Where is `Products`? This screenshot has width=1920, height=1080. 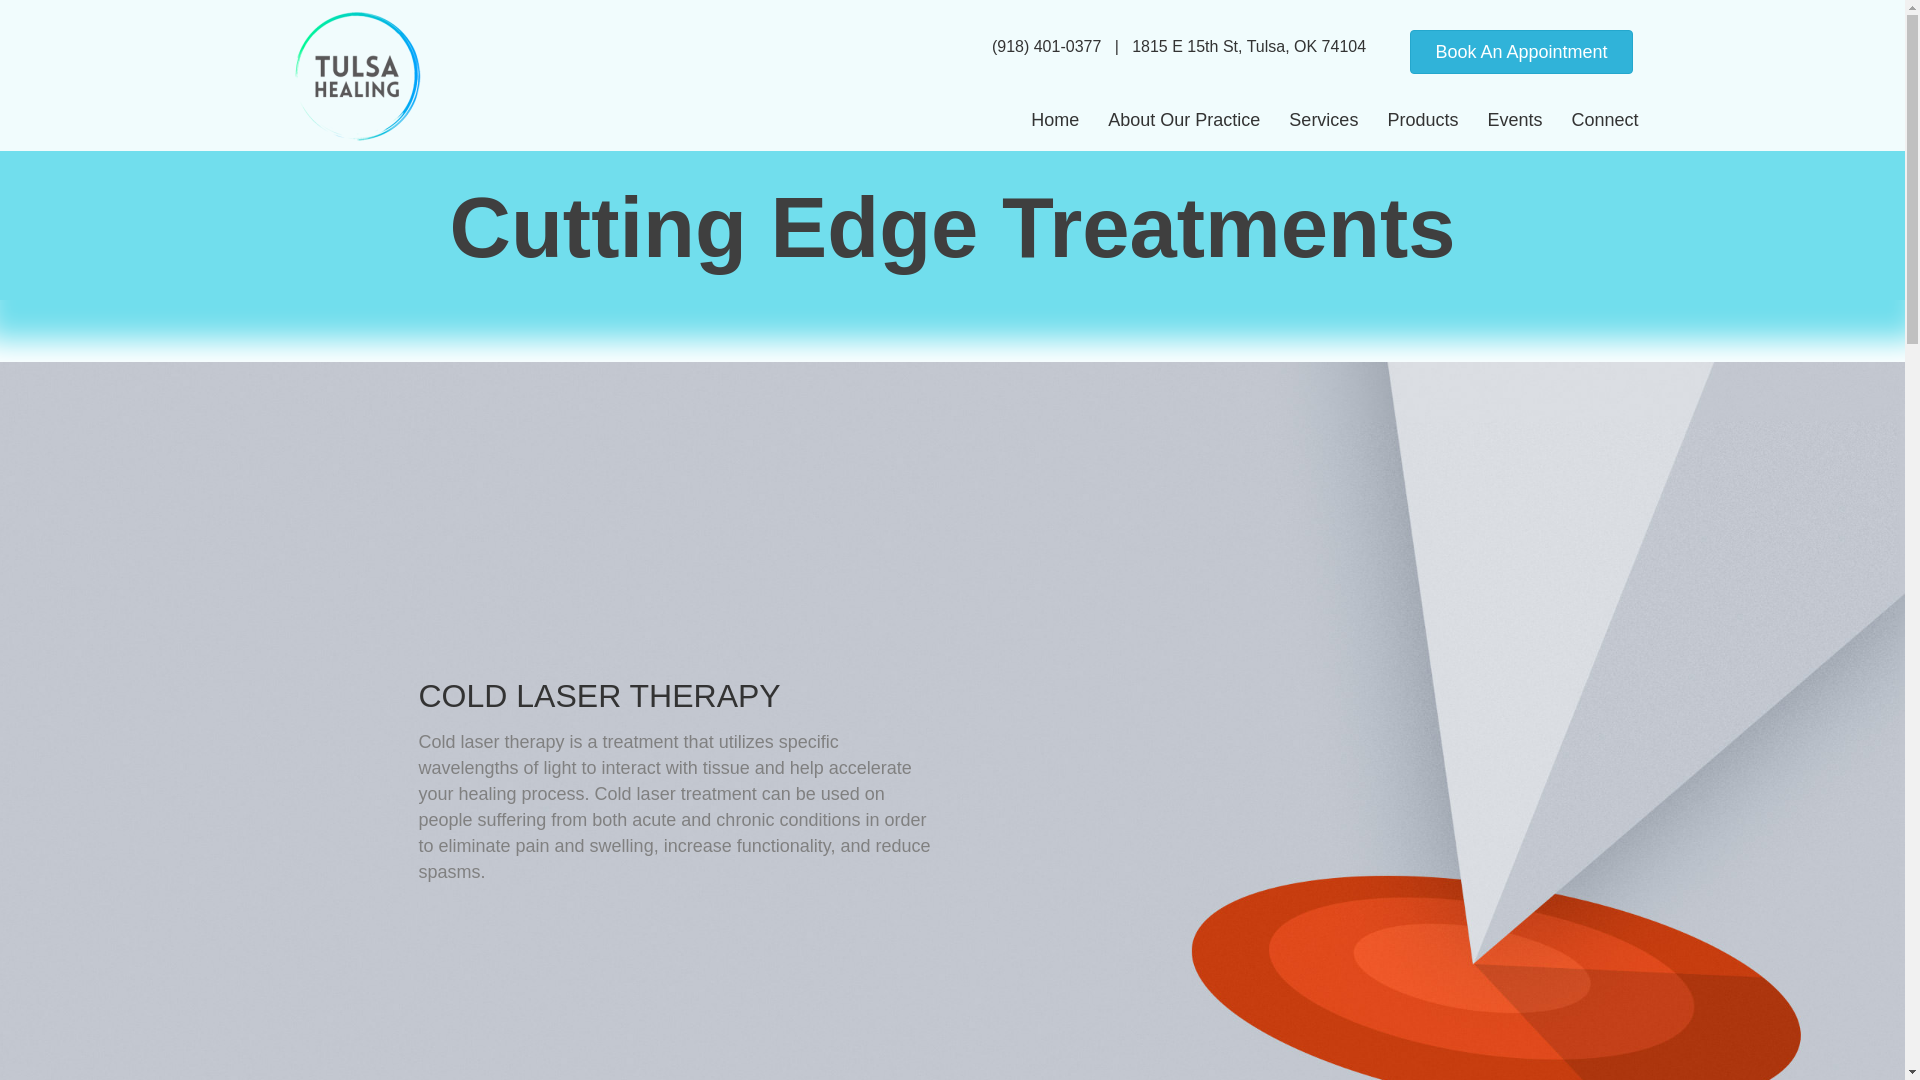
Products is located at coordinates (1422, 120).